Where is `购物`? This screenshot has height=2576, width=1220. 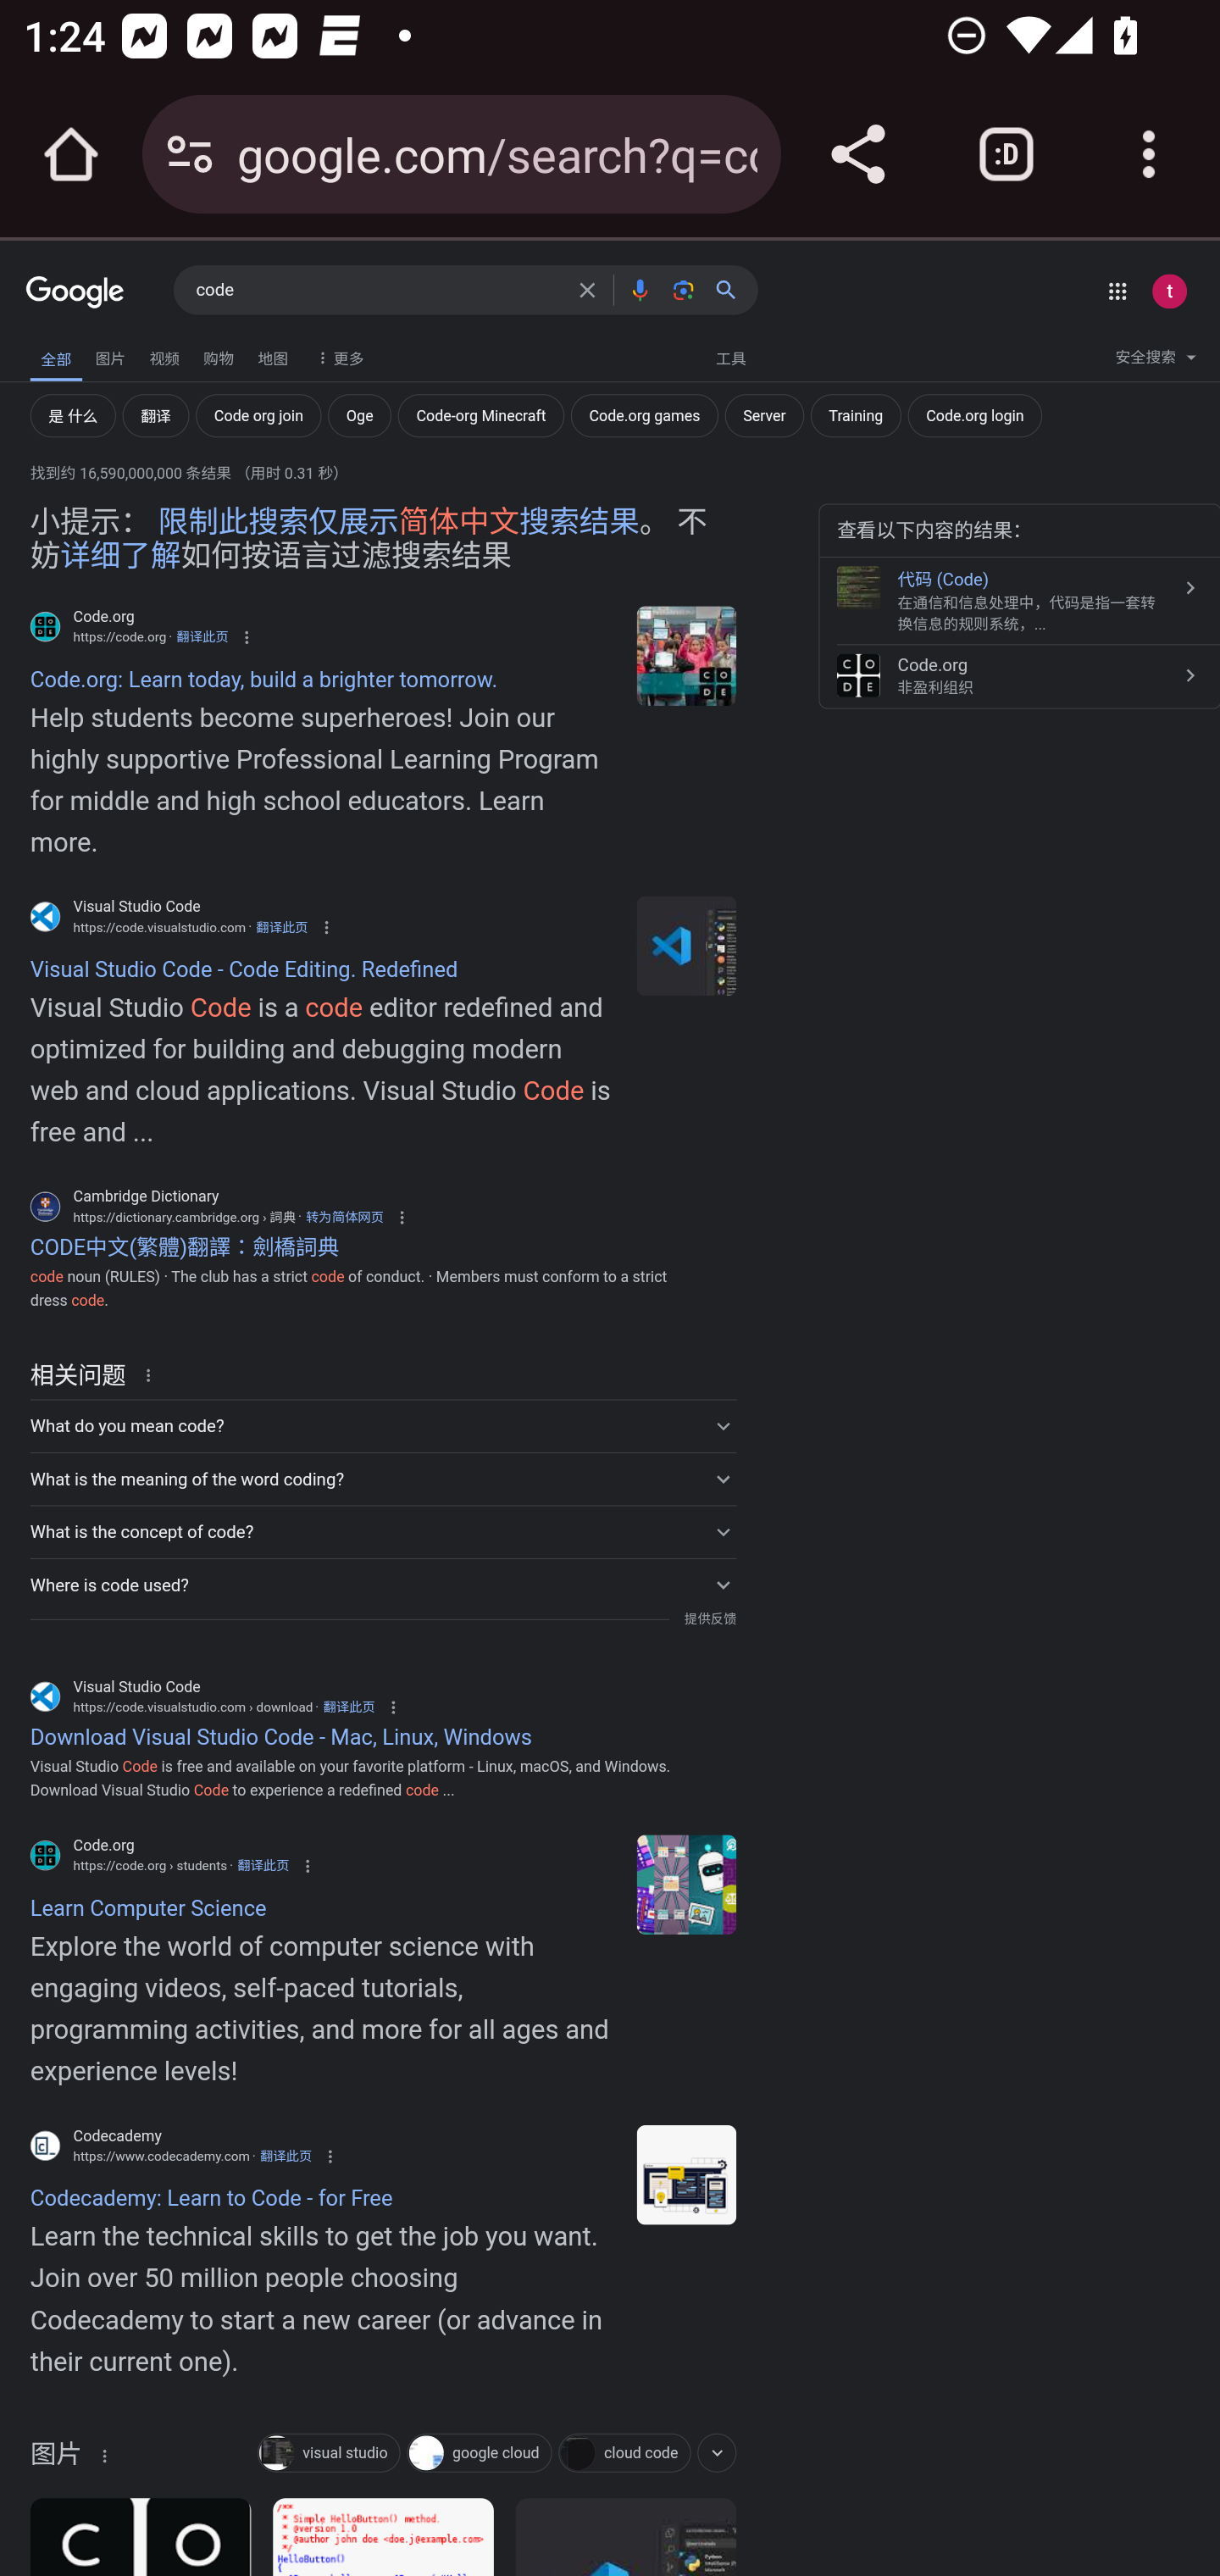
购物 is located at coordinates (219, 355).